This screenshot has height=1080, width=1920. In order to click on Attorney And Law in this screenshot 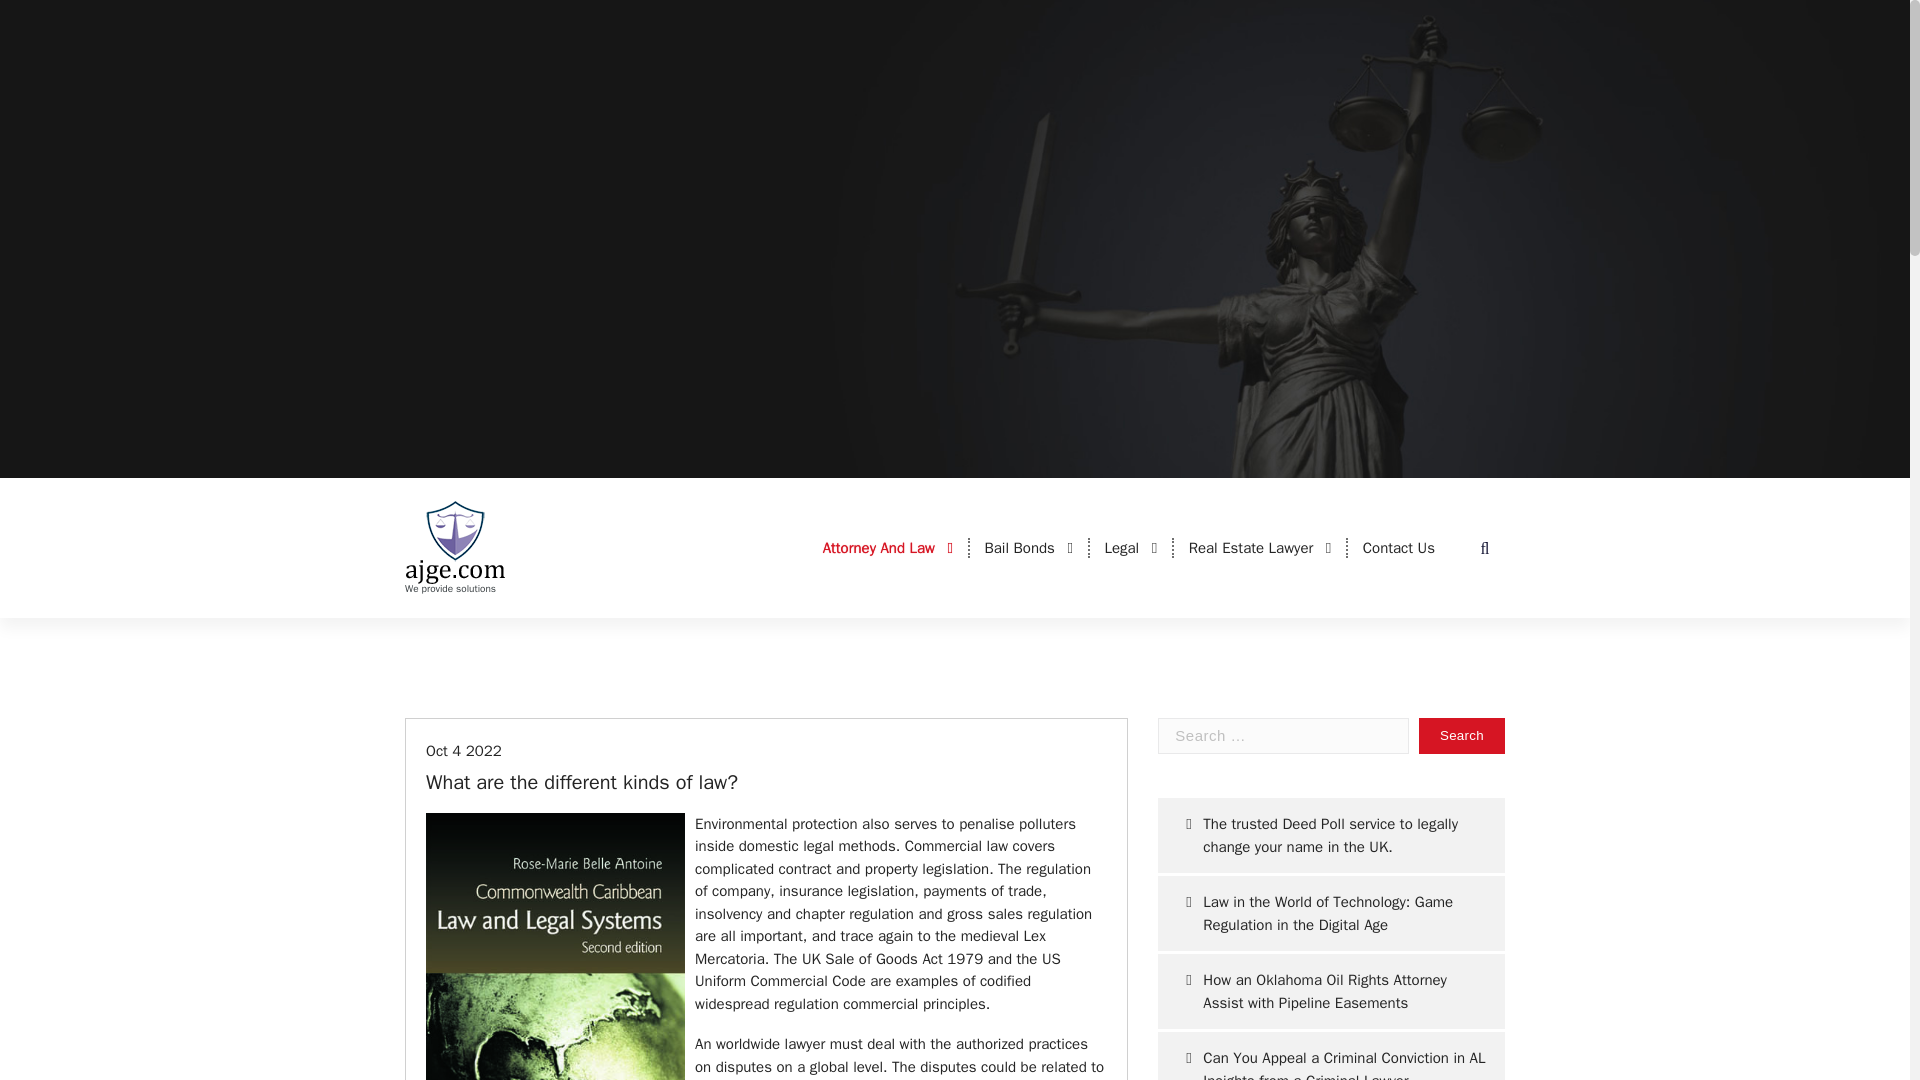, I will do `click(888, 548)`.